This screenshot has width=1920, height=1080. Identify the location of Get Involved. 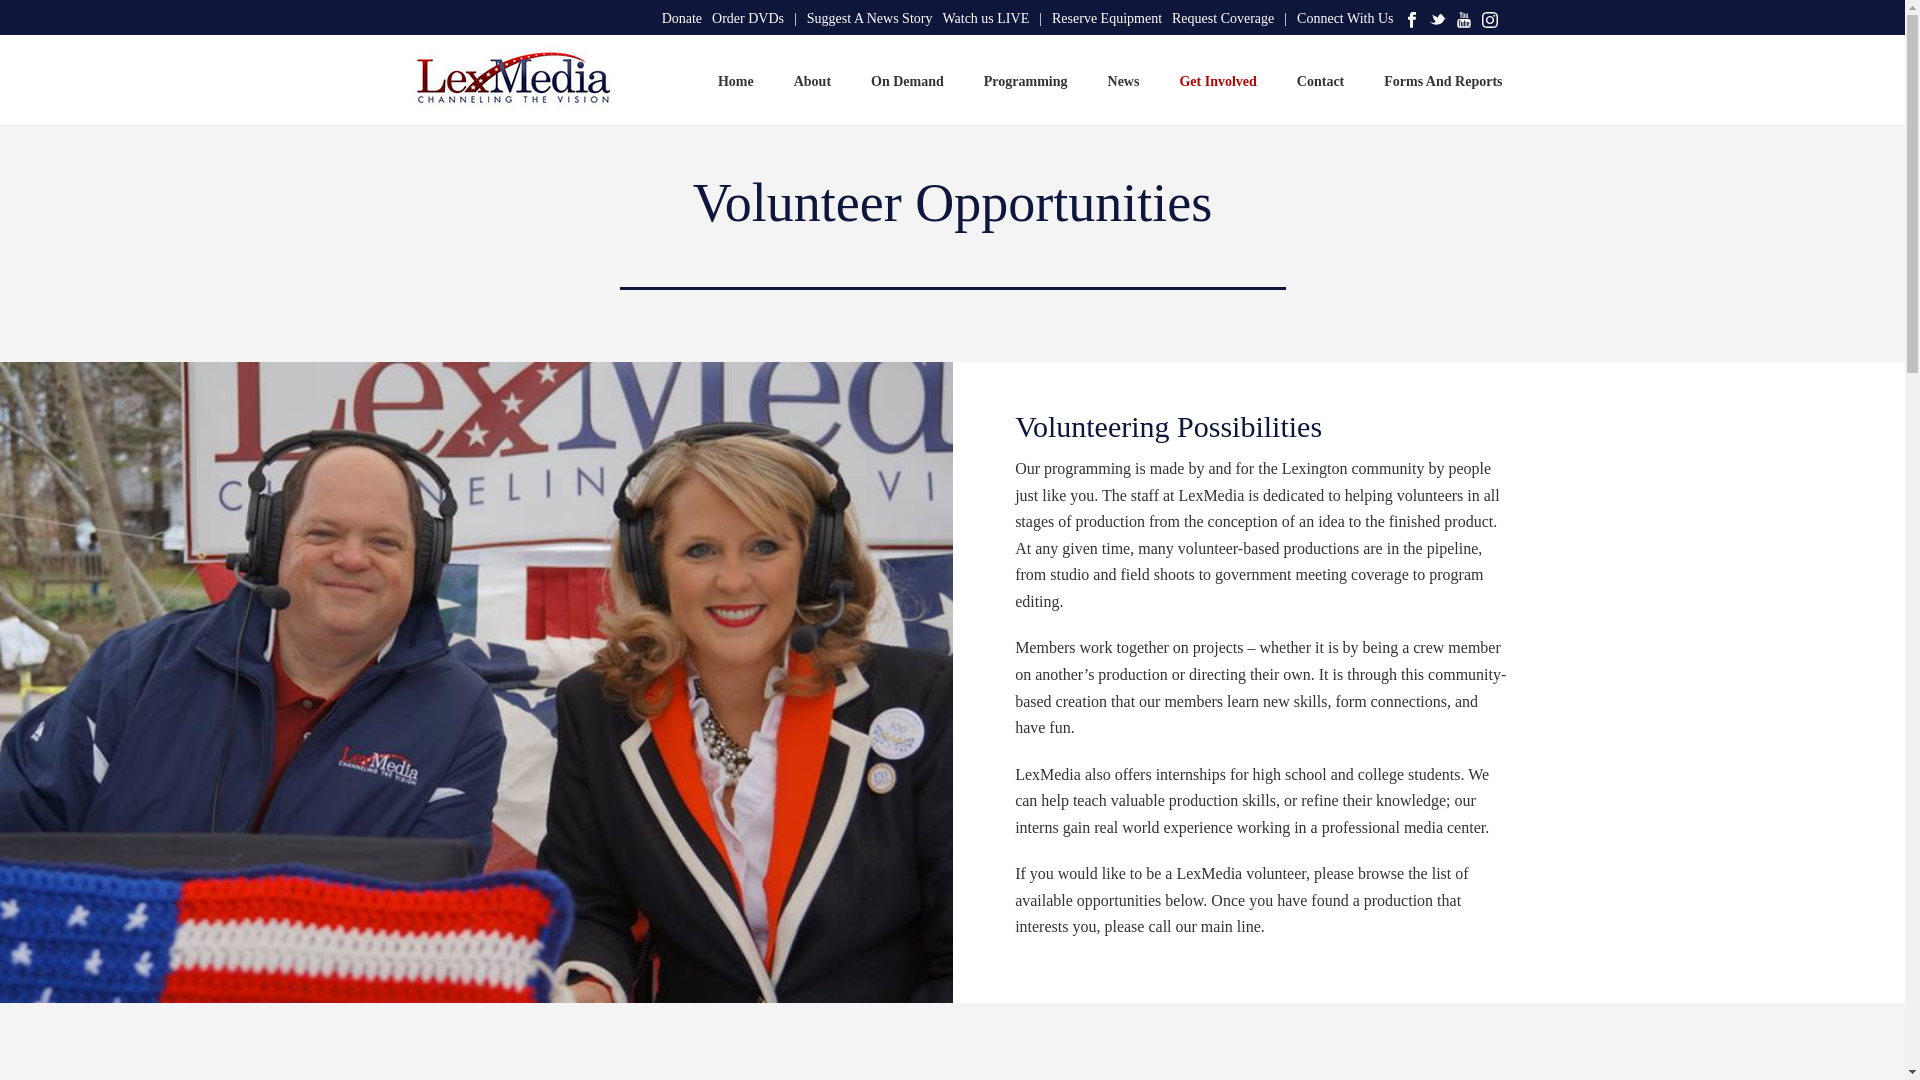
(1218, 80).